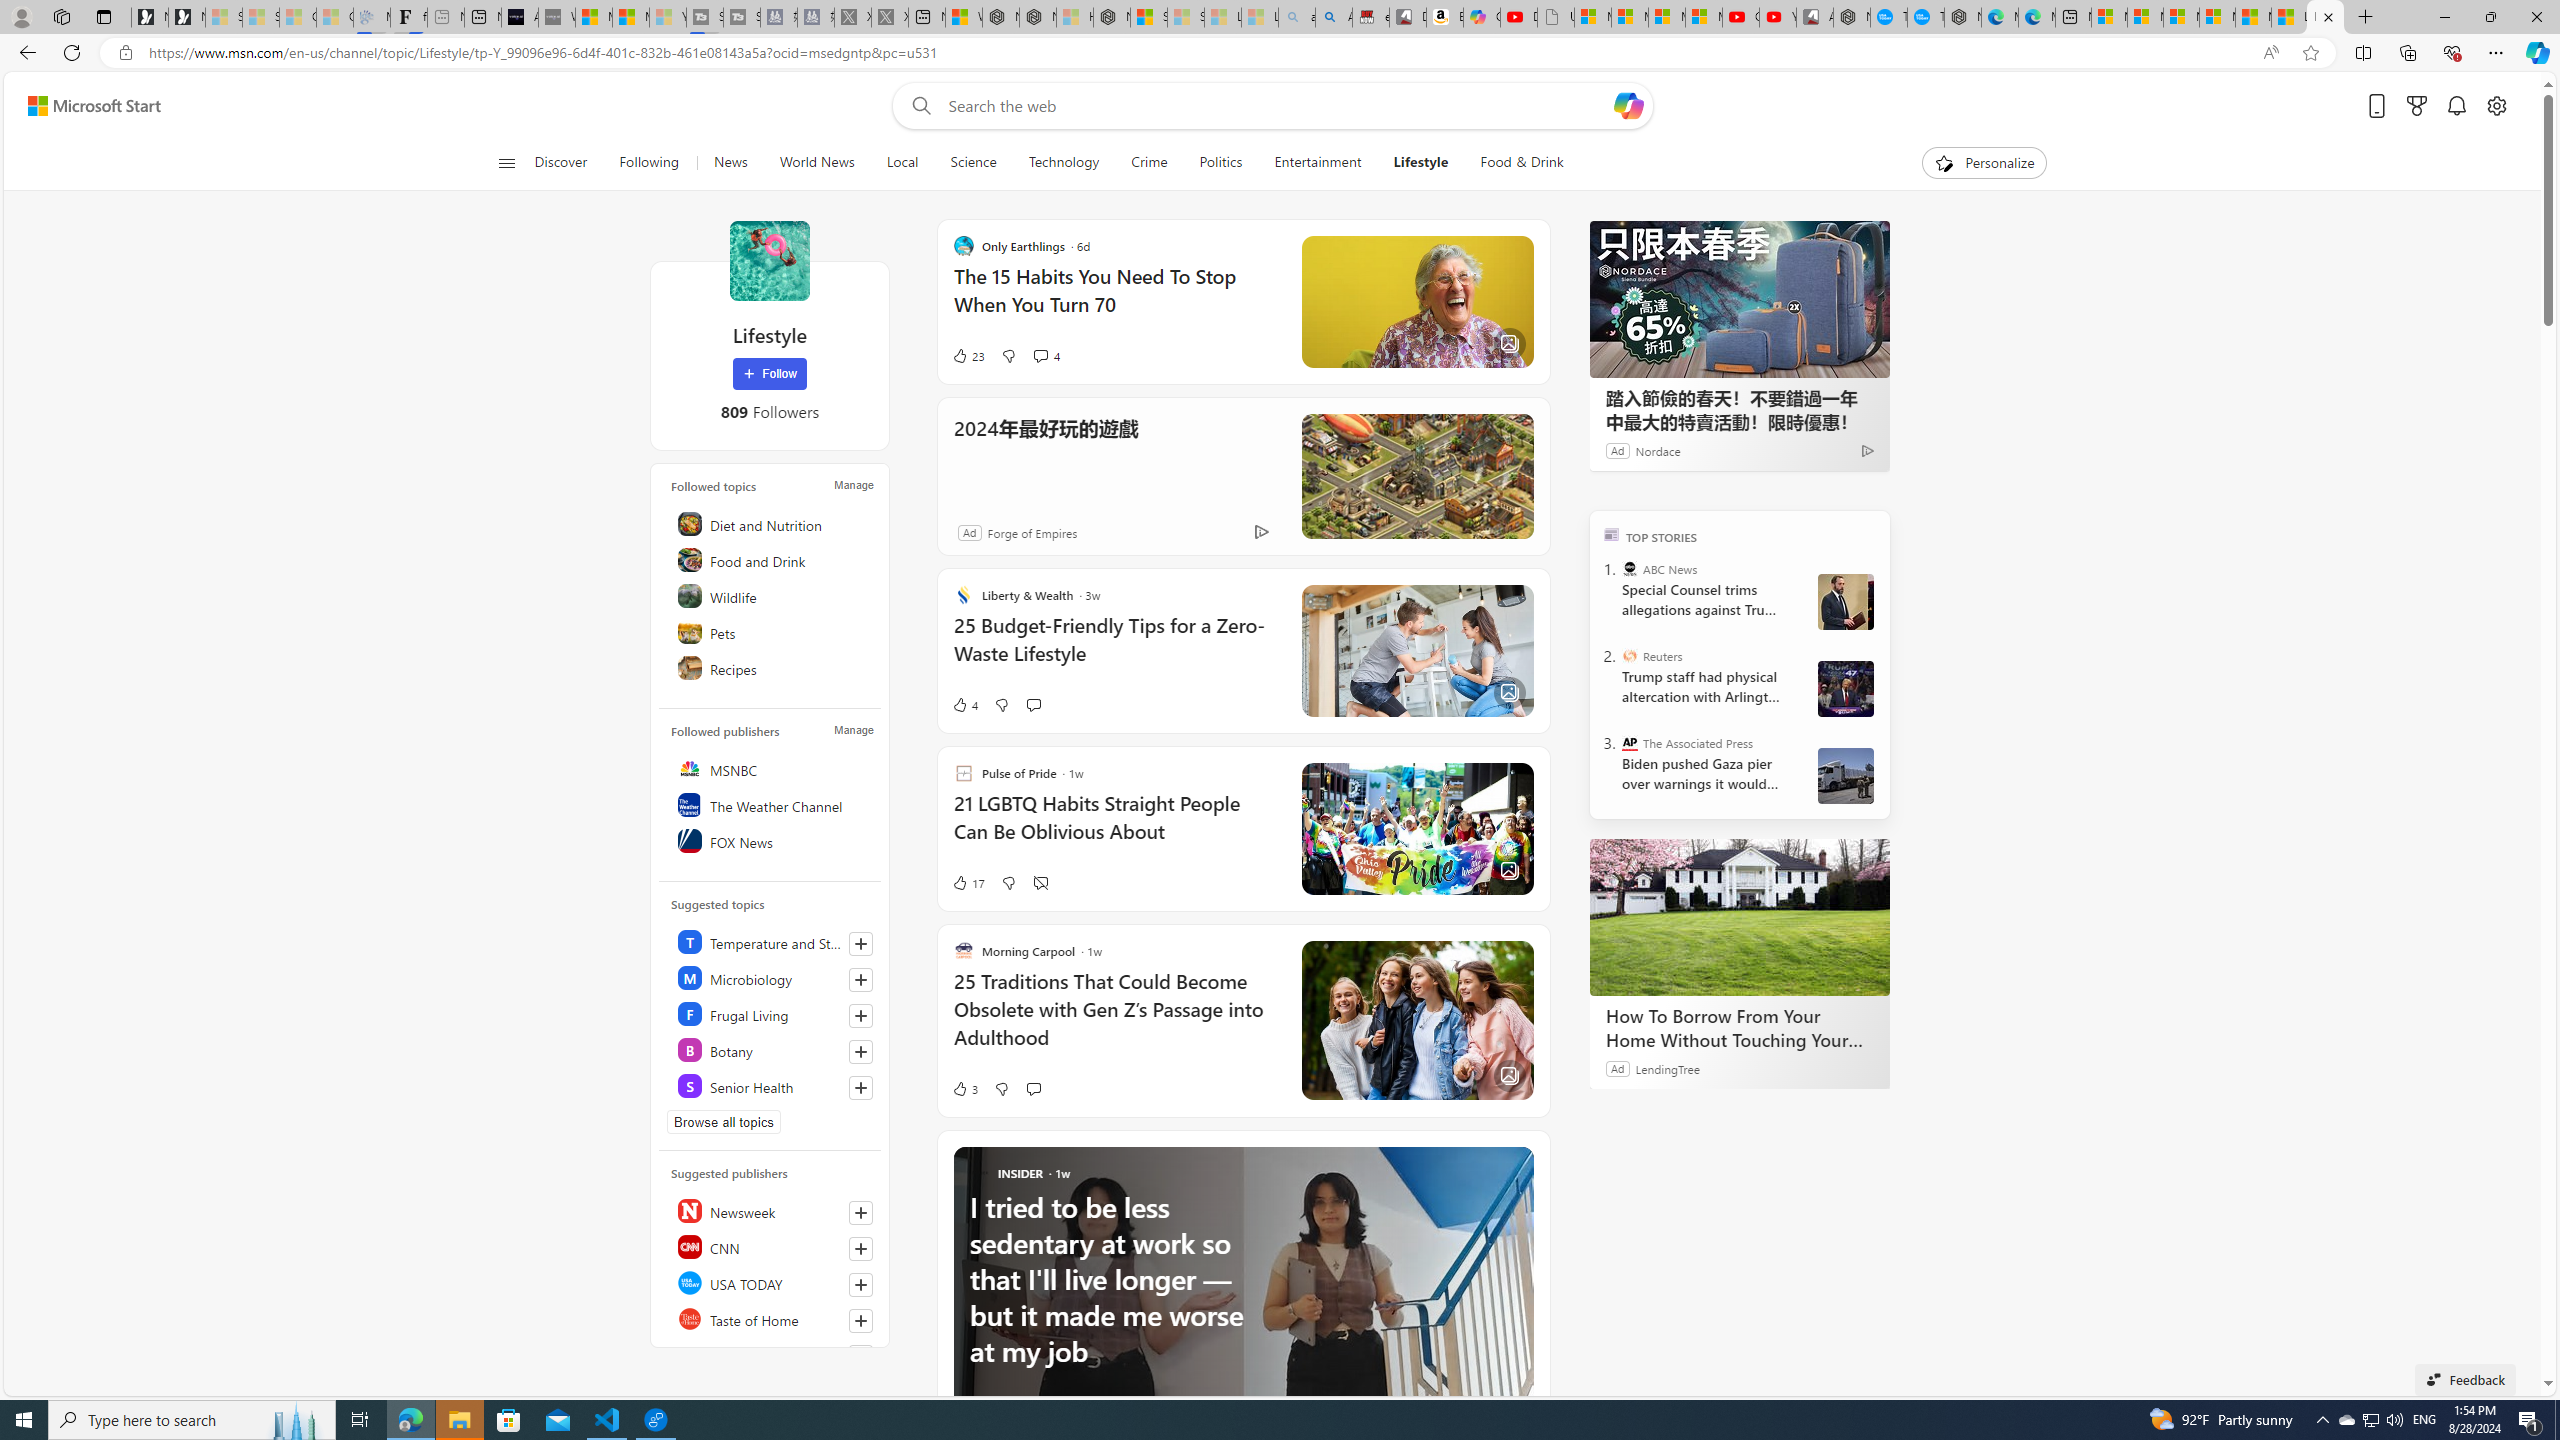  I want to click on World News, so click(816, 163).